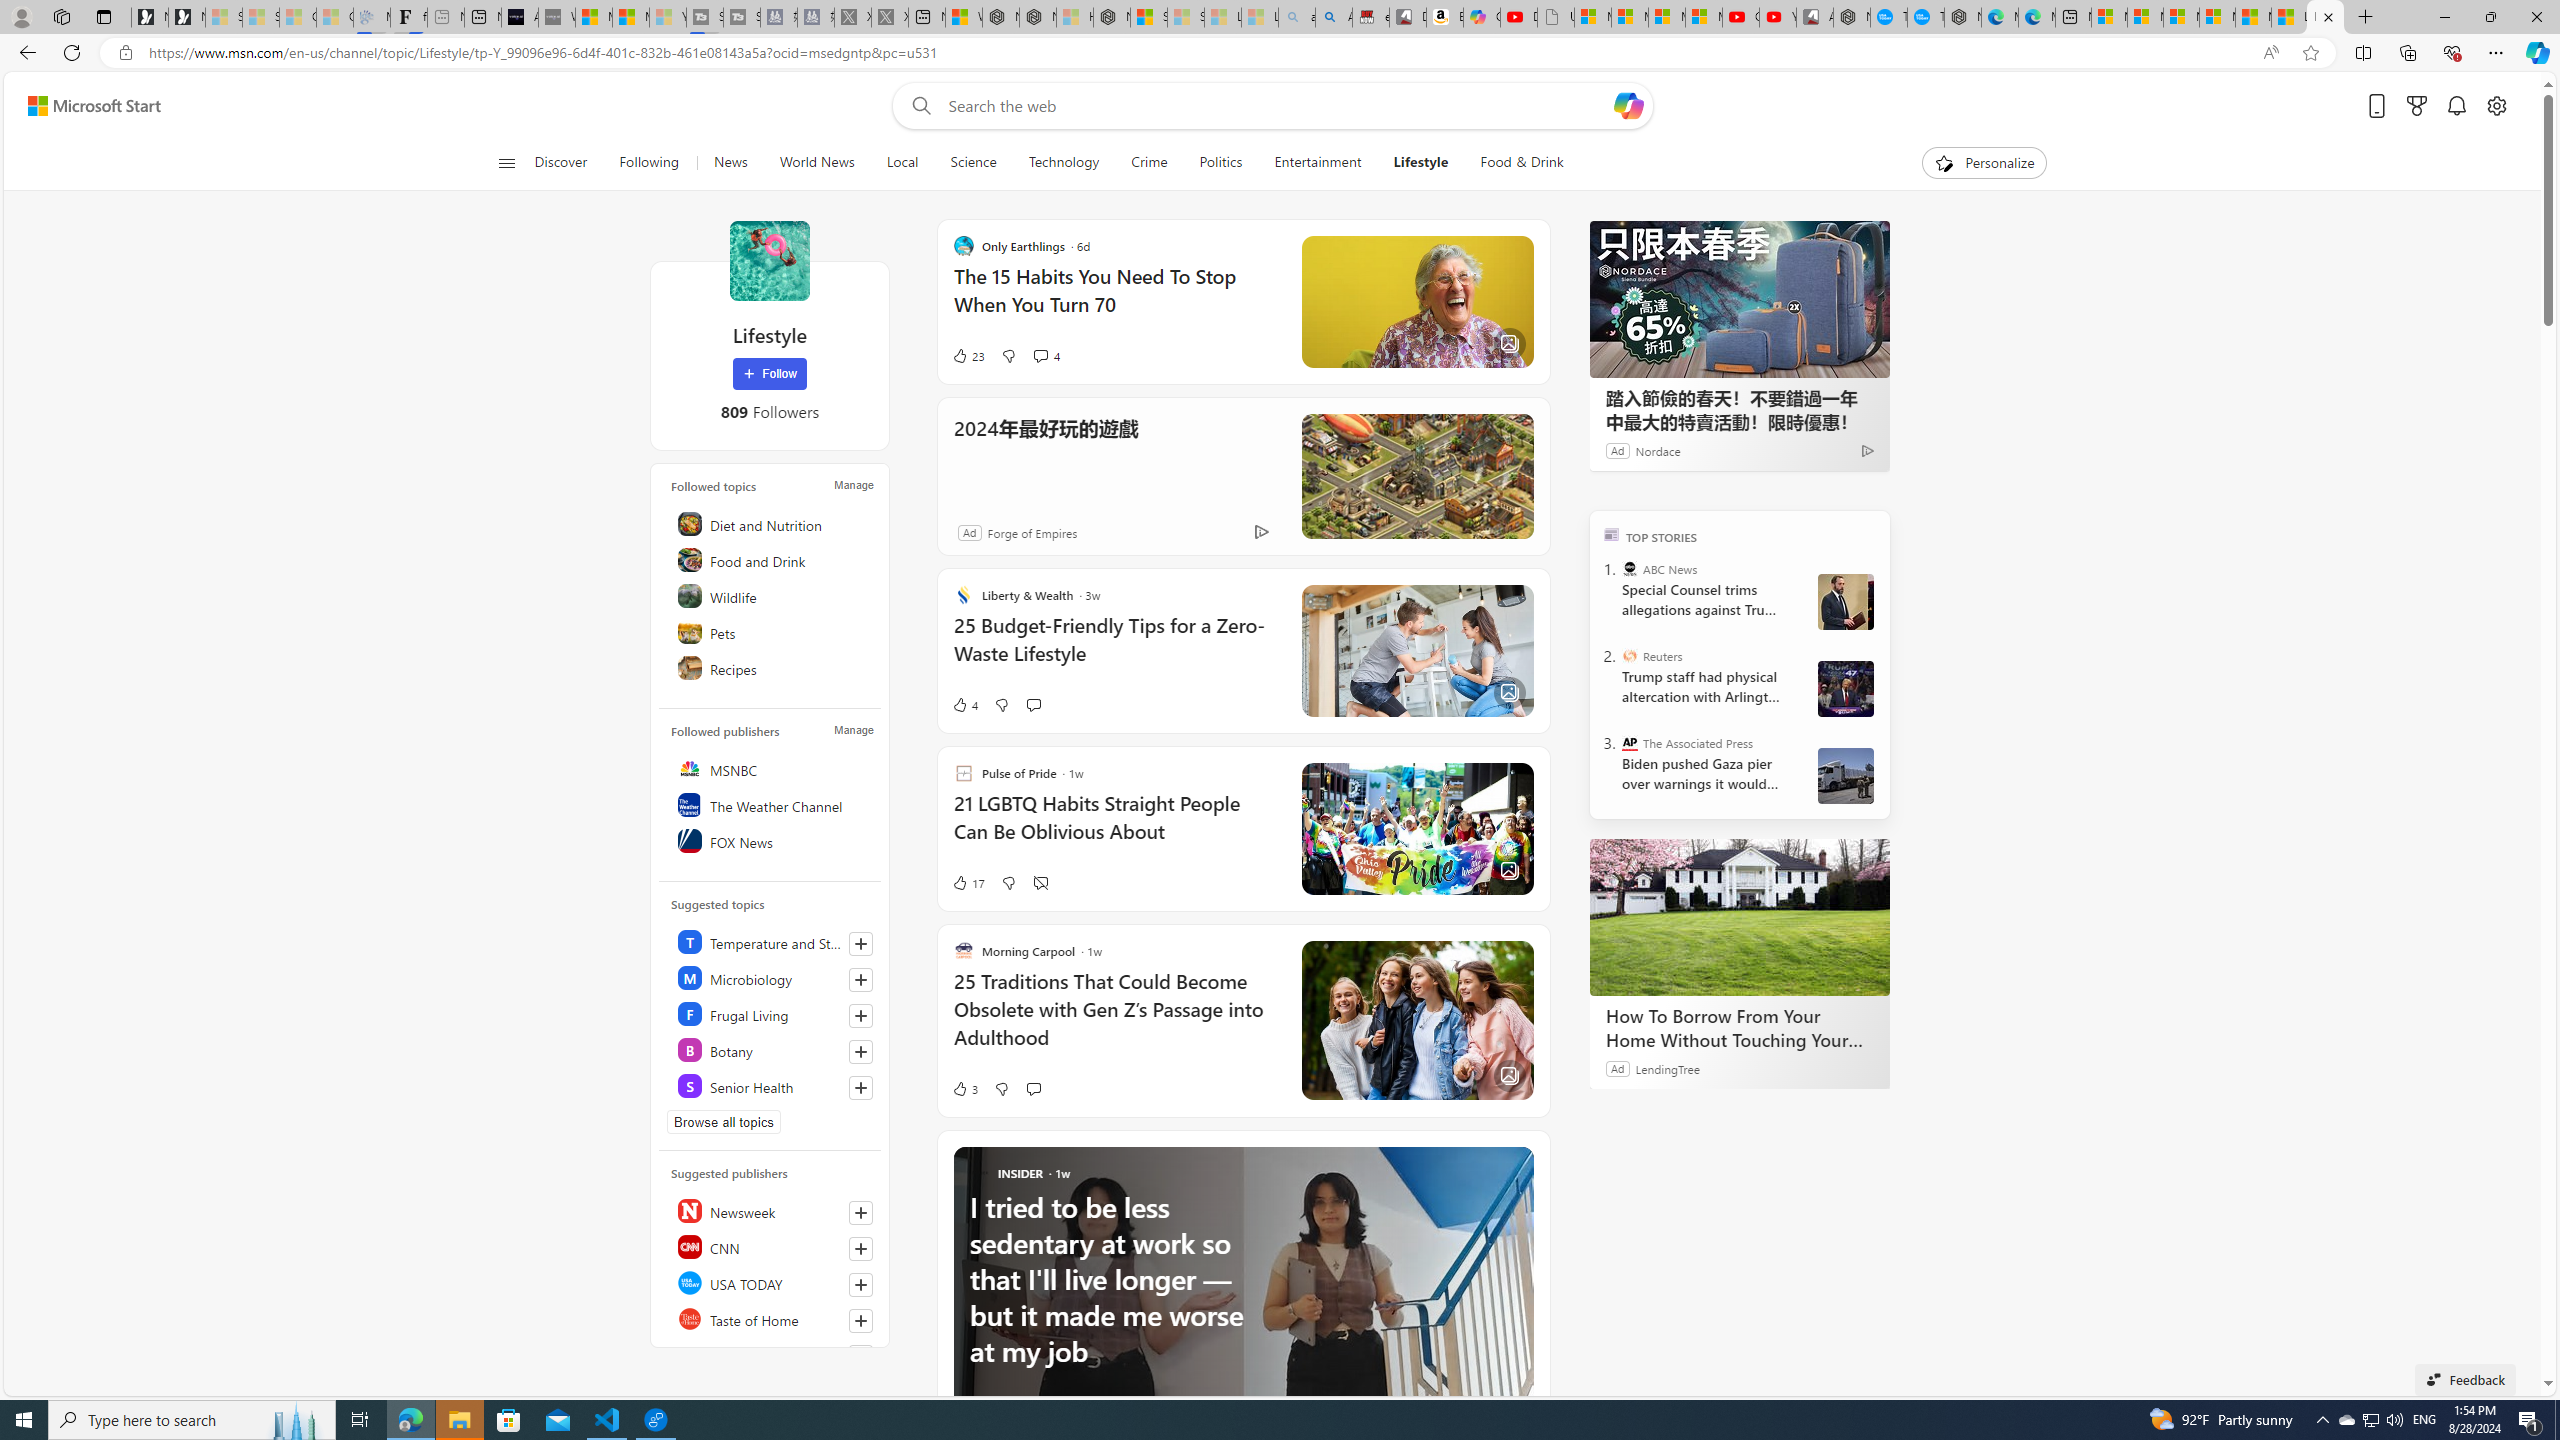  I want to click on World News, so click(816, 163).